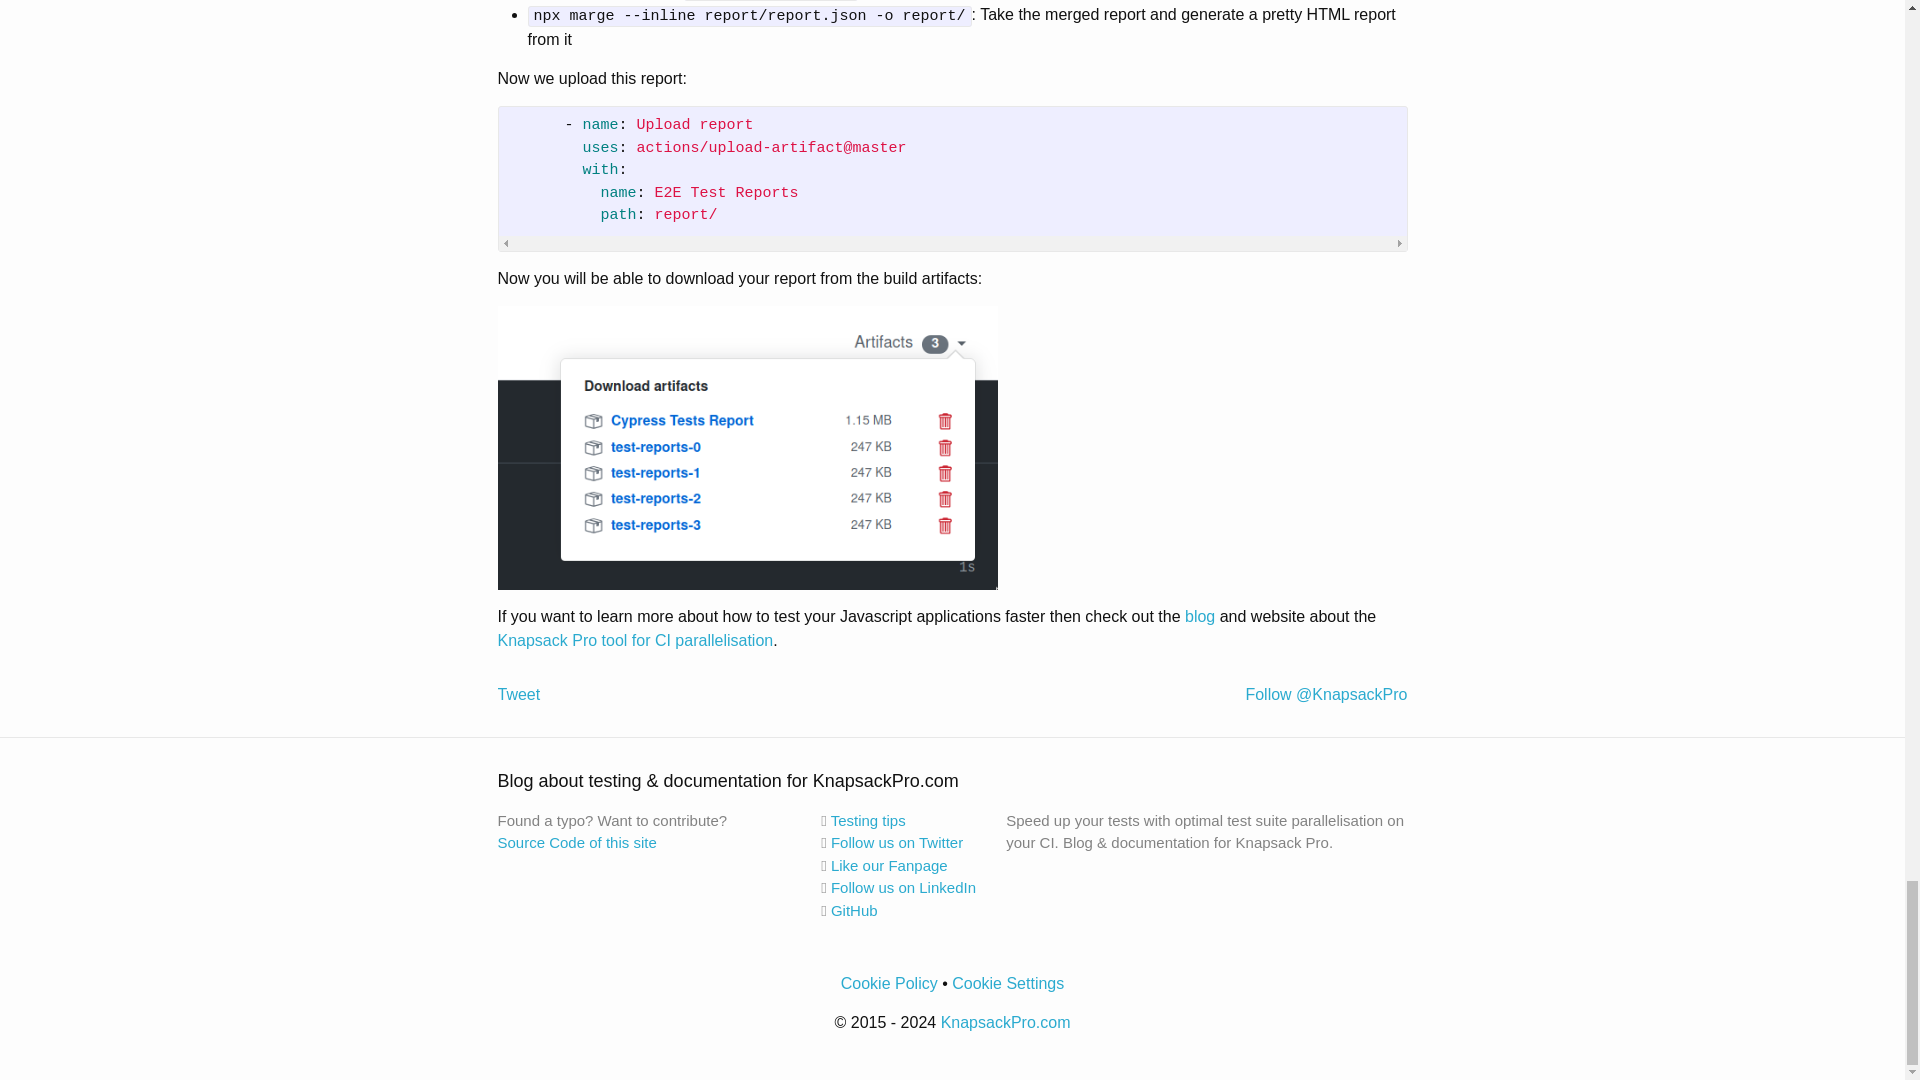 The height and width of the screenshot is (1080, 1920). I want to click on Cookie Policy, so click(889, 984).